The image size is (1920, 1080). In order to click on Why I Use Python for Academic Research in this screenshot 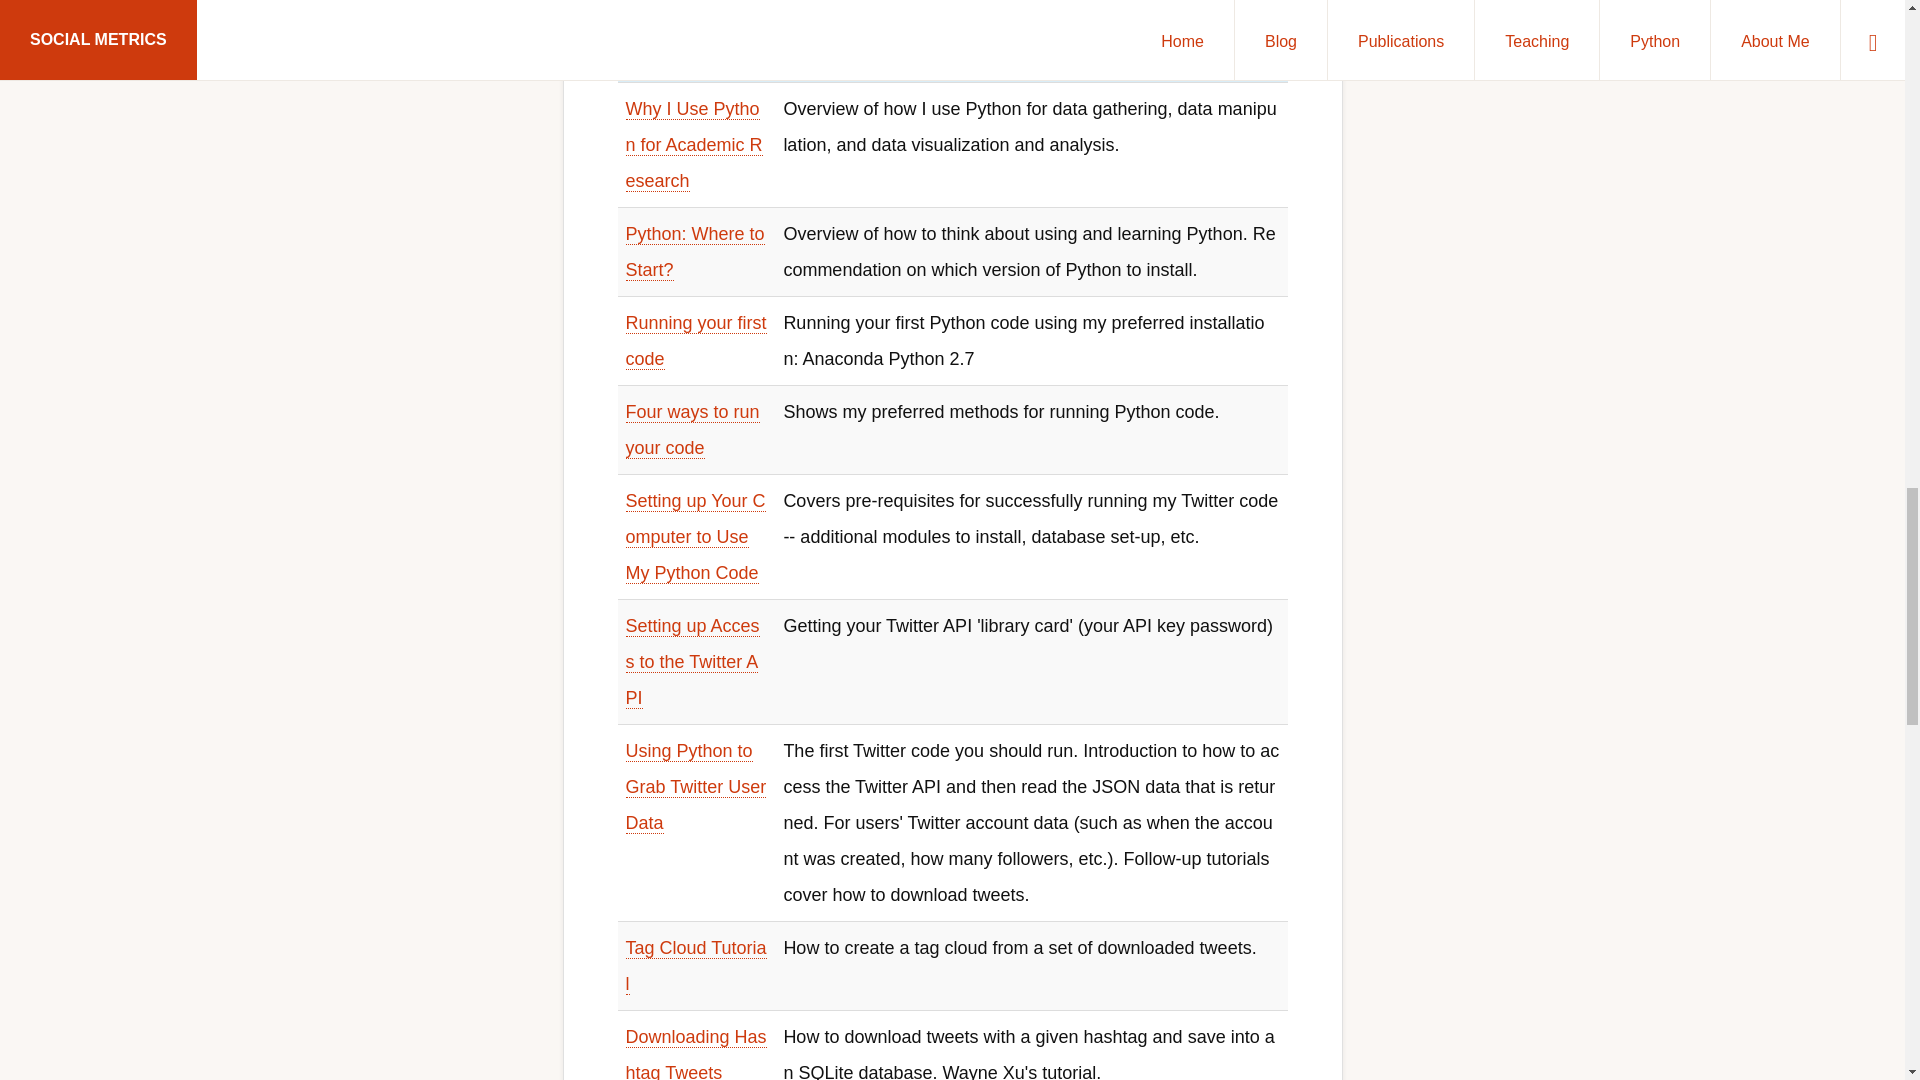, I will do `click(694, 146)`.